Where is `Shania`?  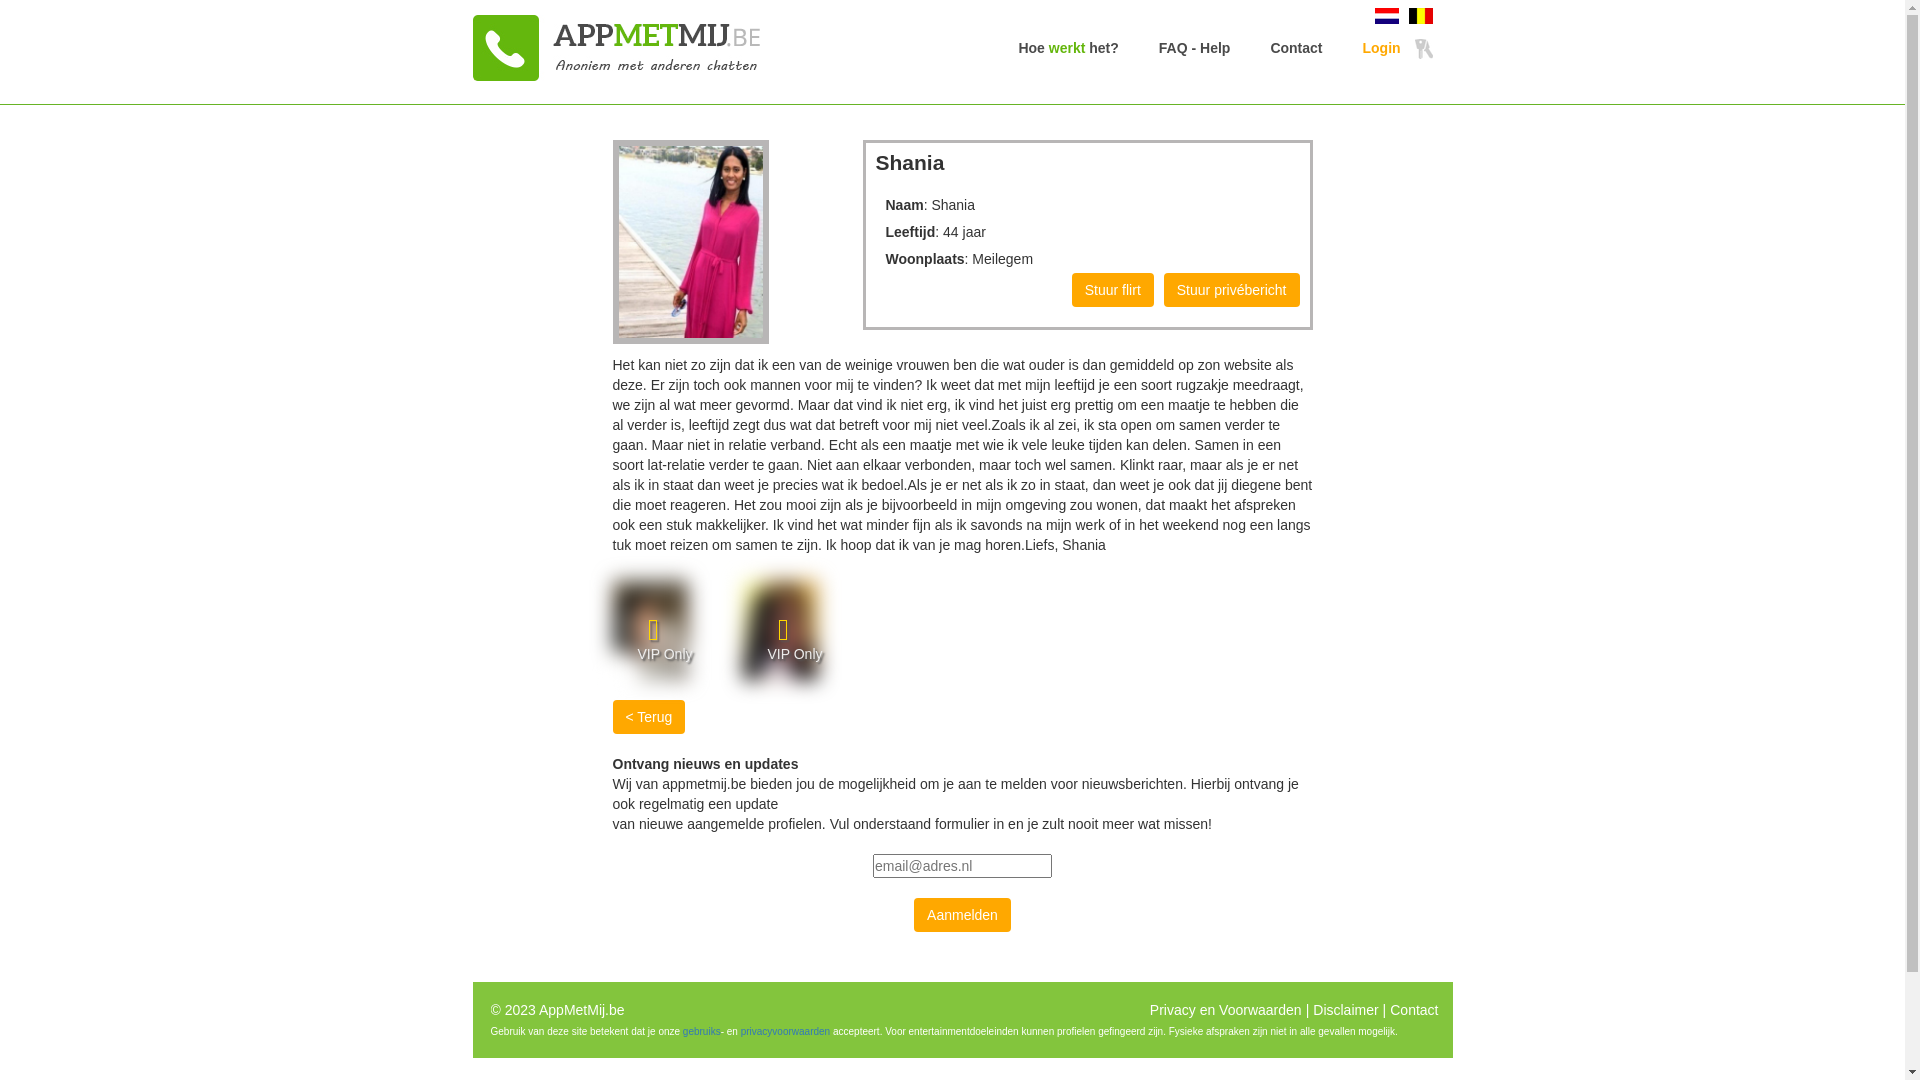 Shania is located at coordinates (650, 630).